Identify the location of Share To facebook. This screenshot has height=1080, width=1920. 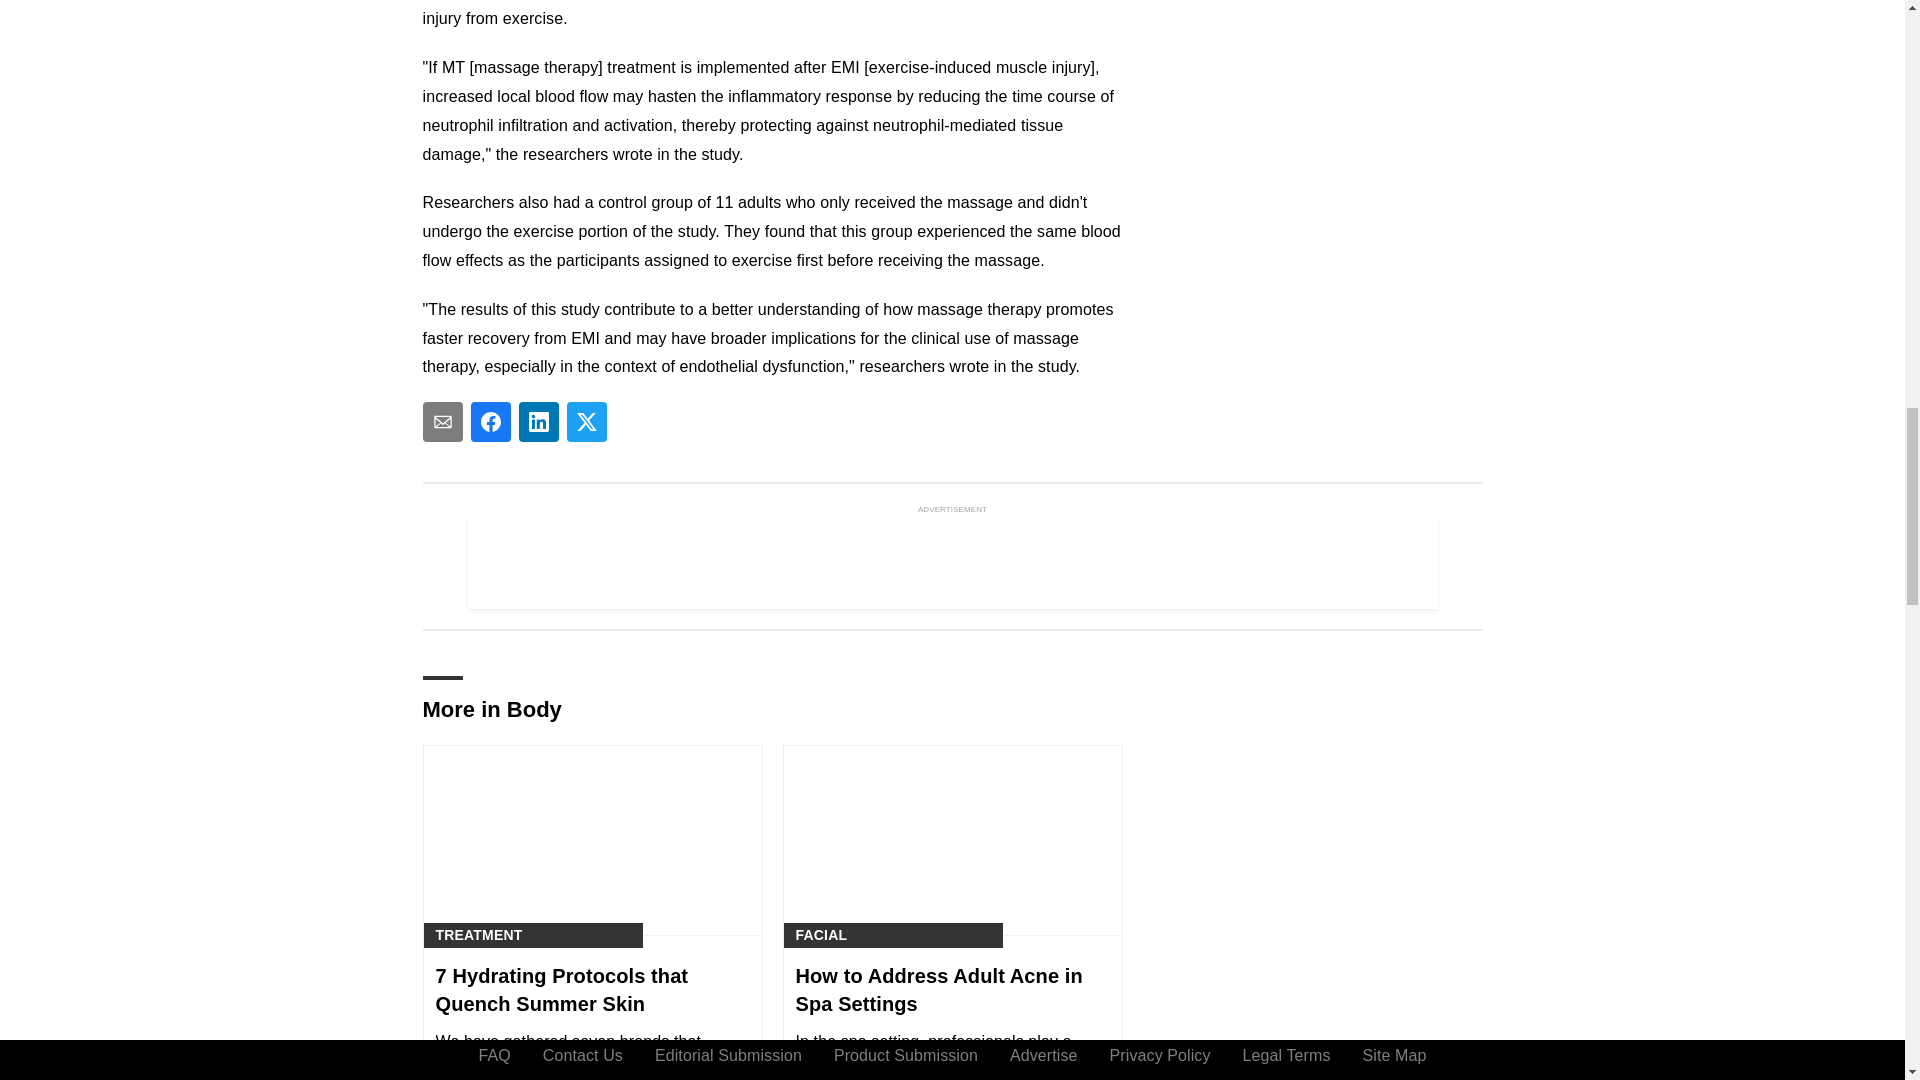
(490, 421).